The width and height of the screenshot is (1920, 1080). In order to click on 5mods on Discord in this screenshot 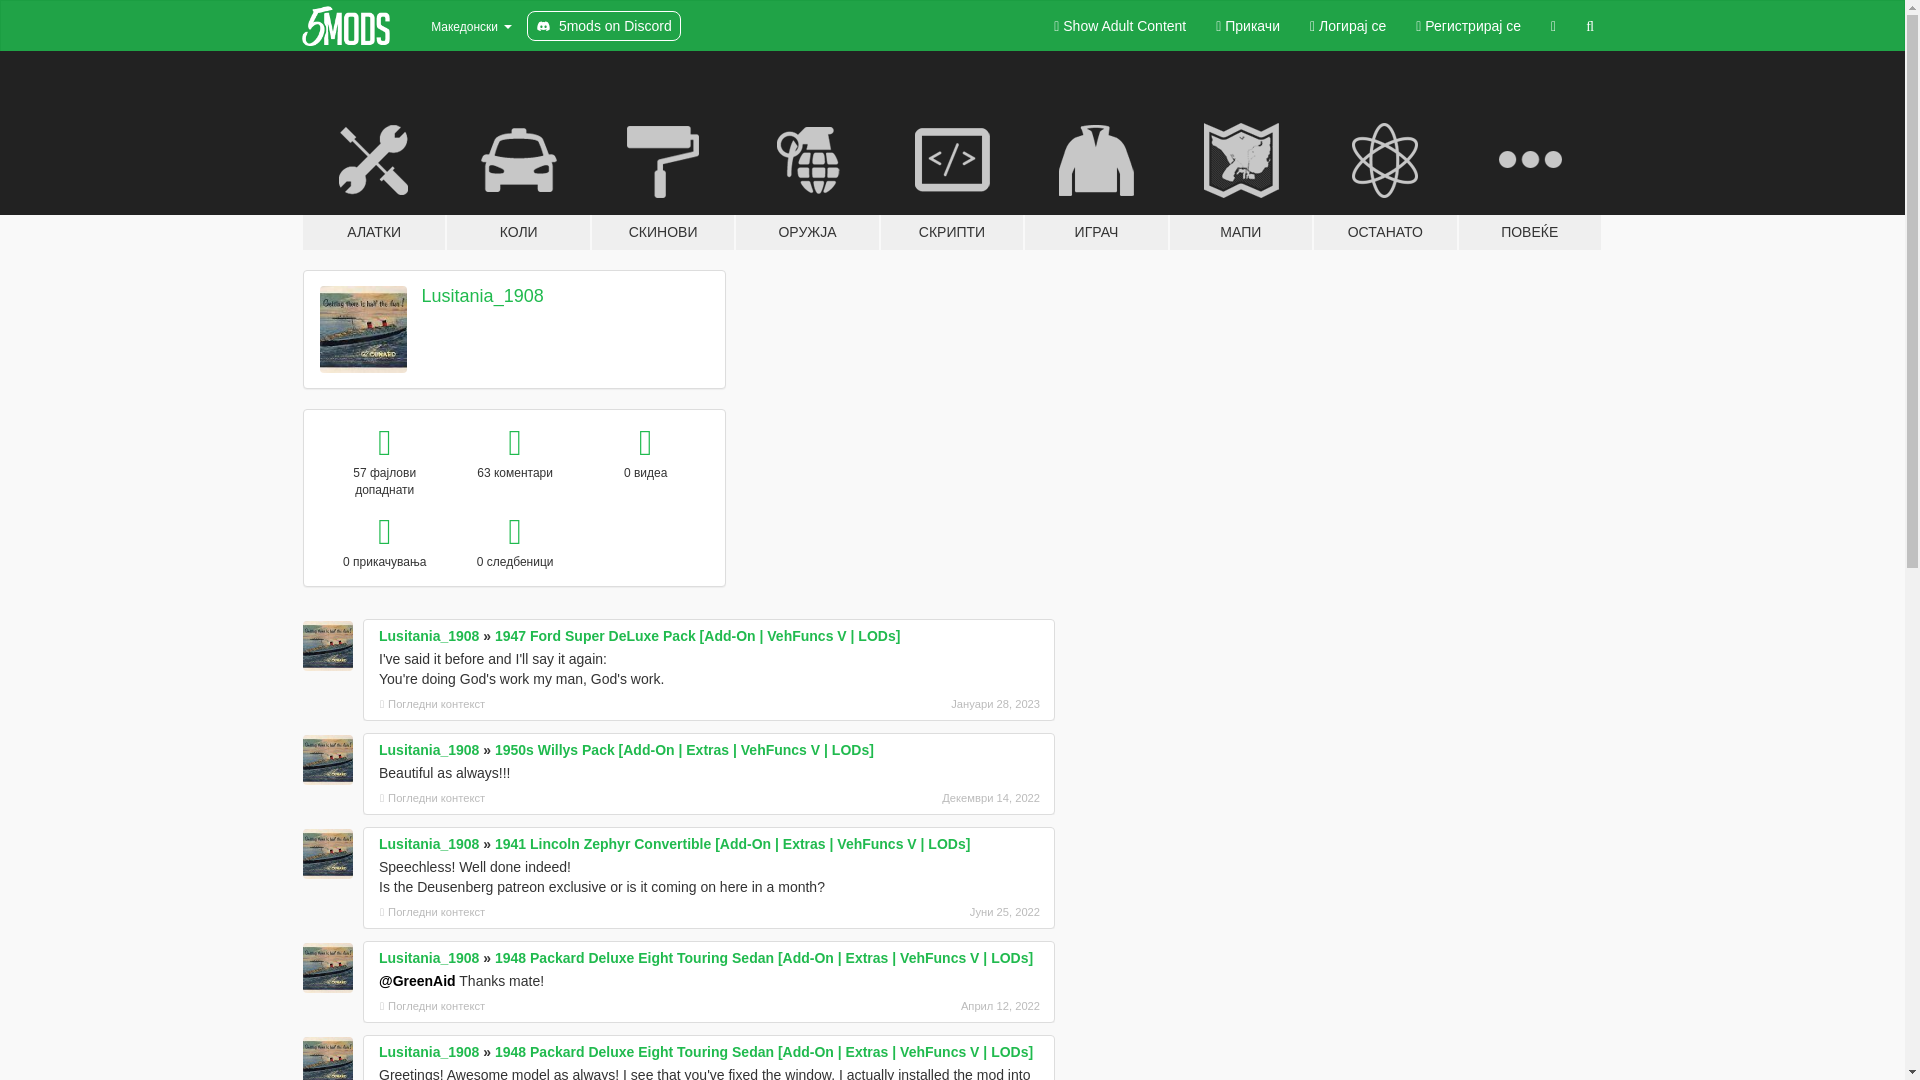, I will do `click(604, 26)`.